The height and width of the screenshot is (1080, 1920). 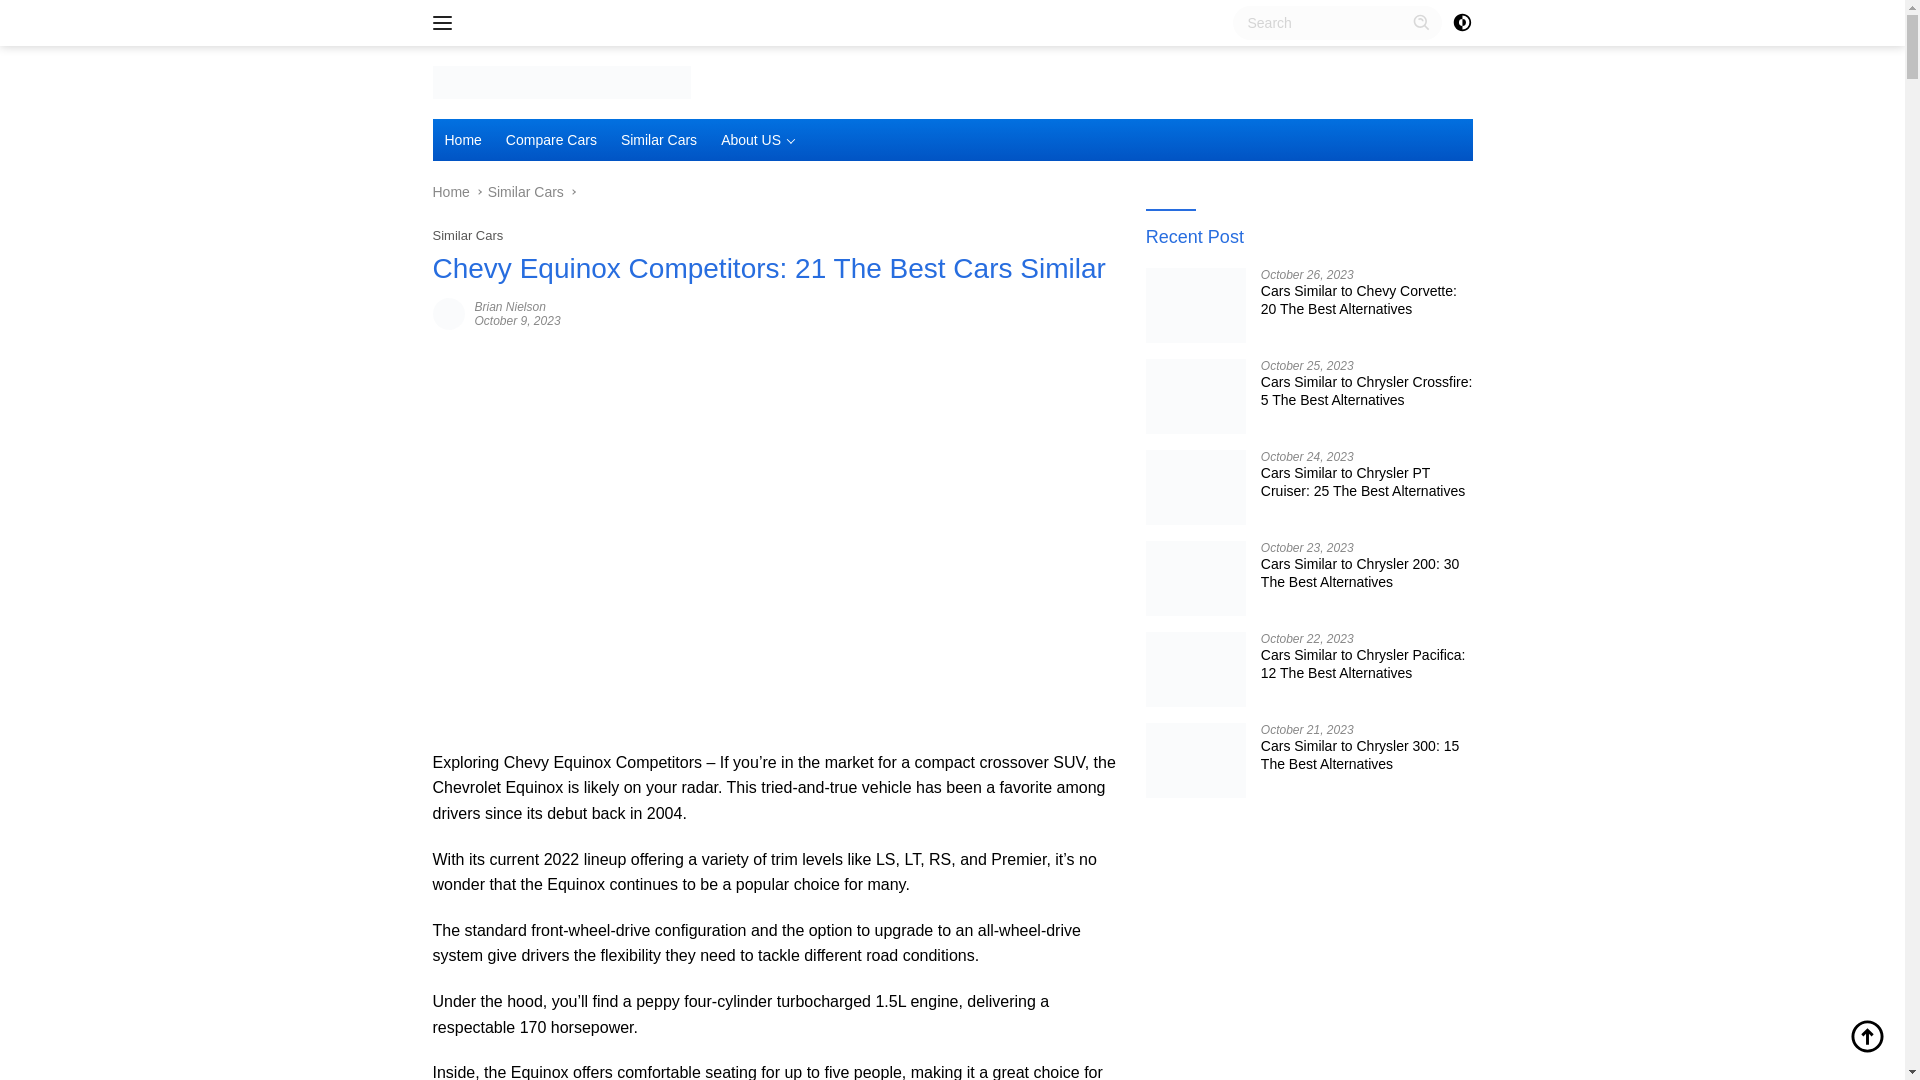 I want to click on Home, so click(x=450, y=191).